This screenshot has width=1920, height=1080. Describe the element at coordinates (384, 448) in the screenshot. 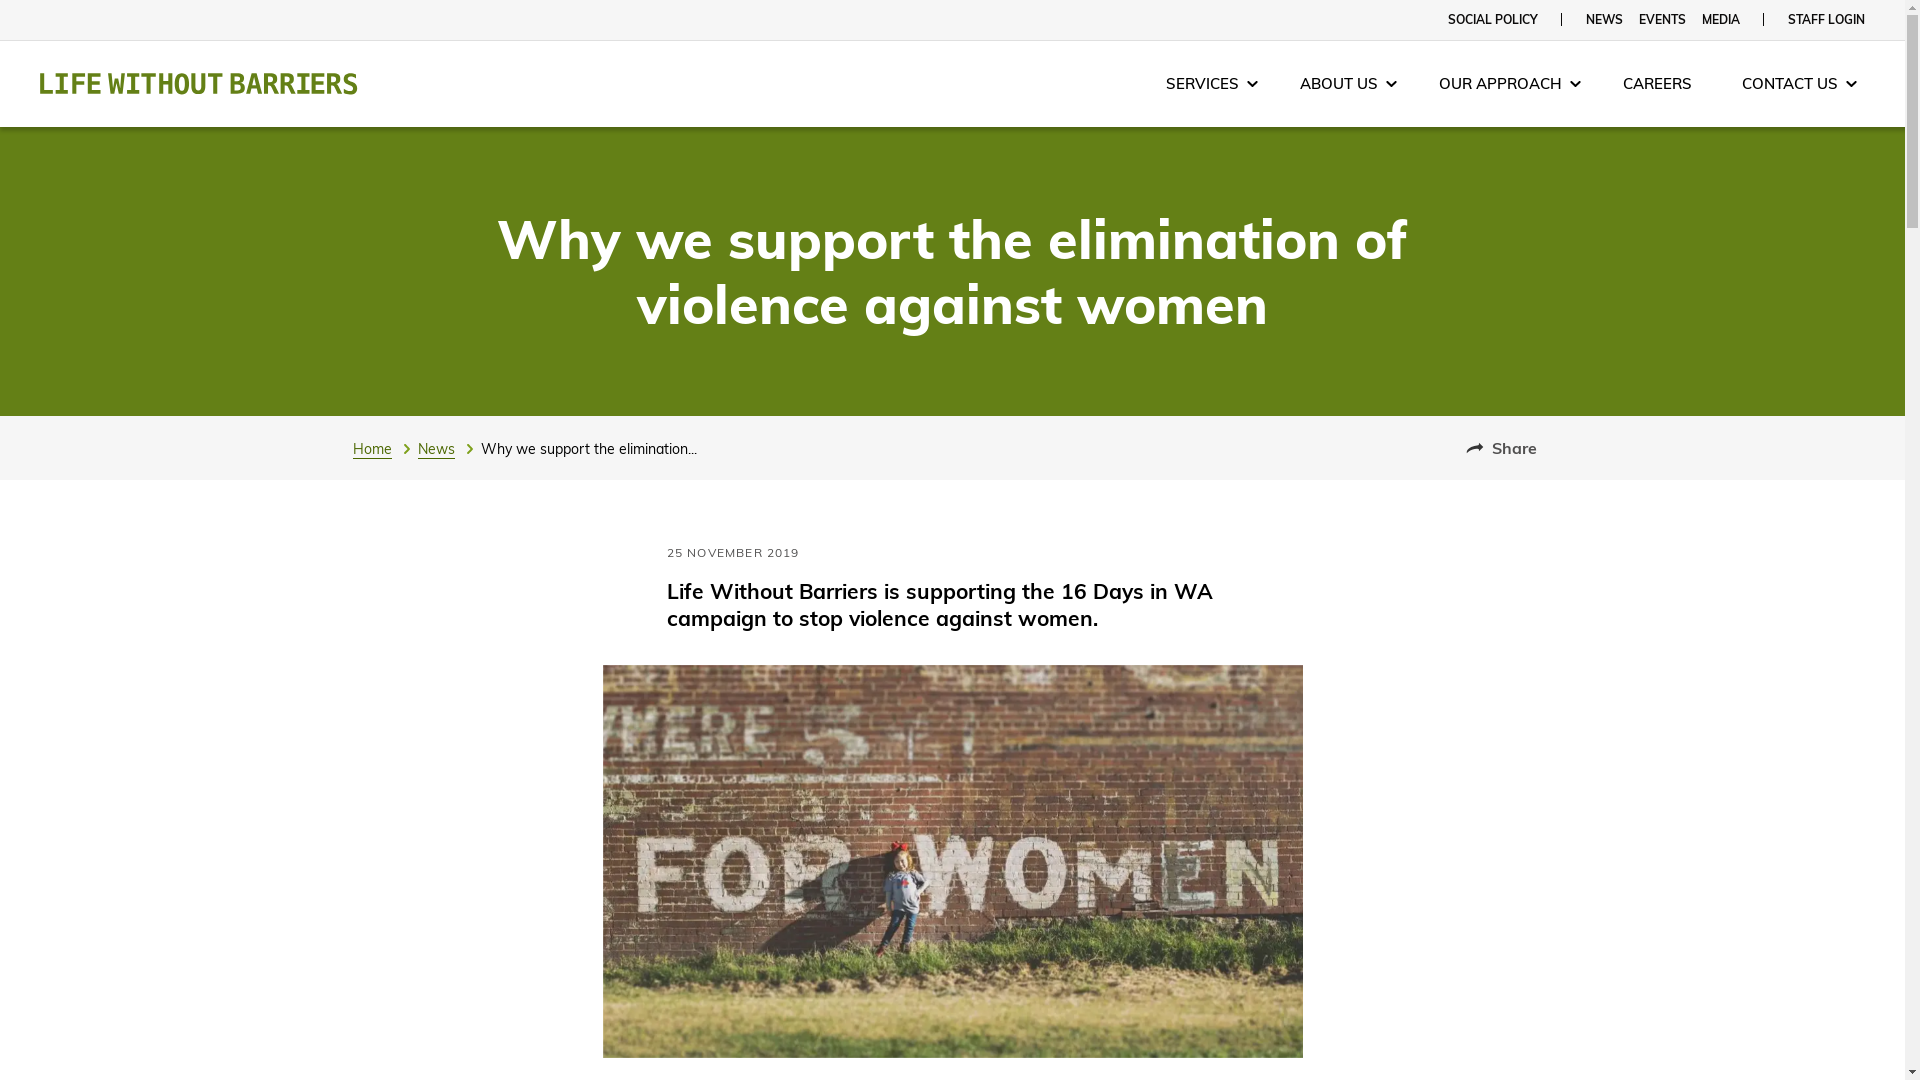

I see `Home` at that location.